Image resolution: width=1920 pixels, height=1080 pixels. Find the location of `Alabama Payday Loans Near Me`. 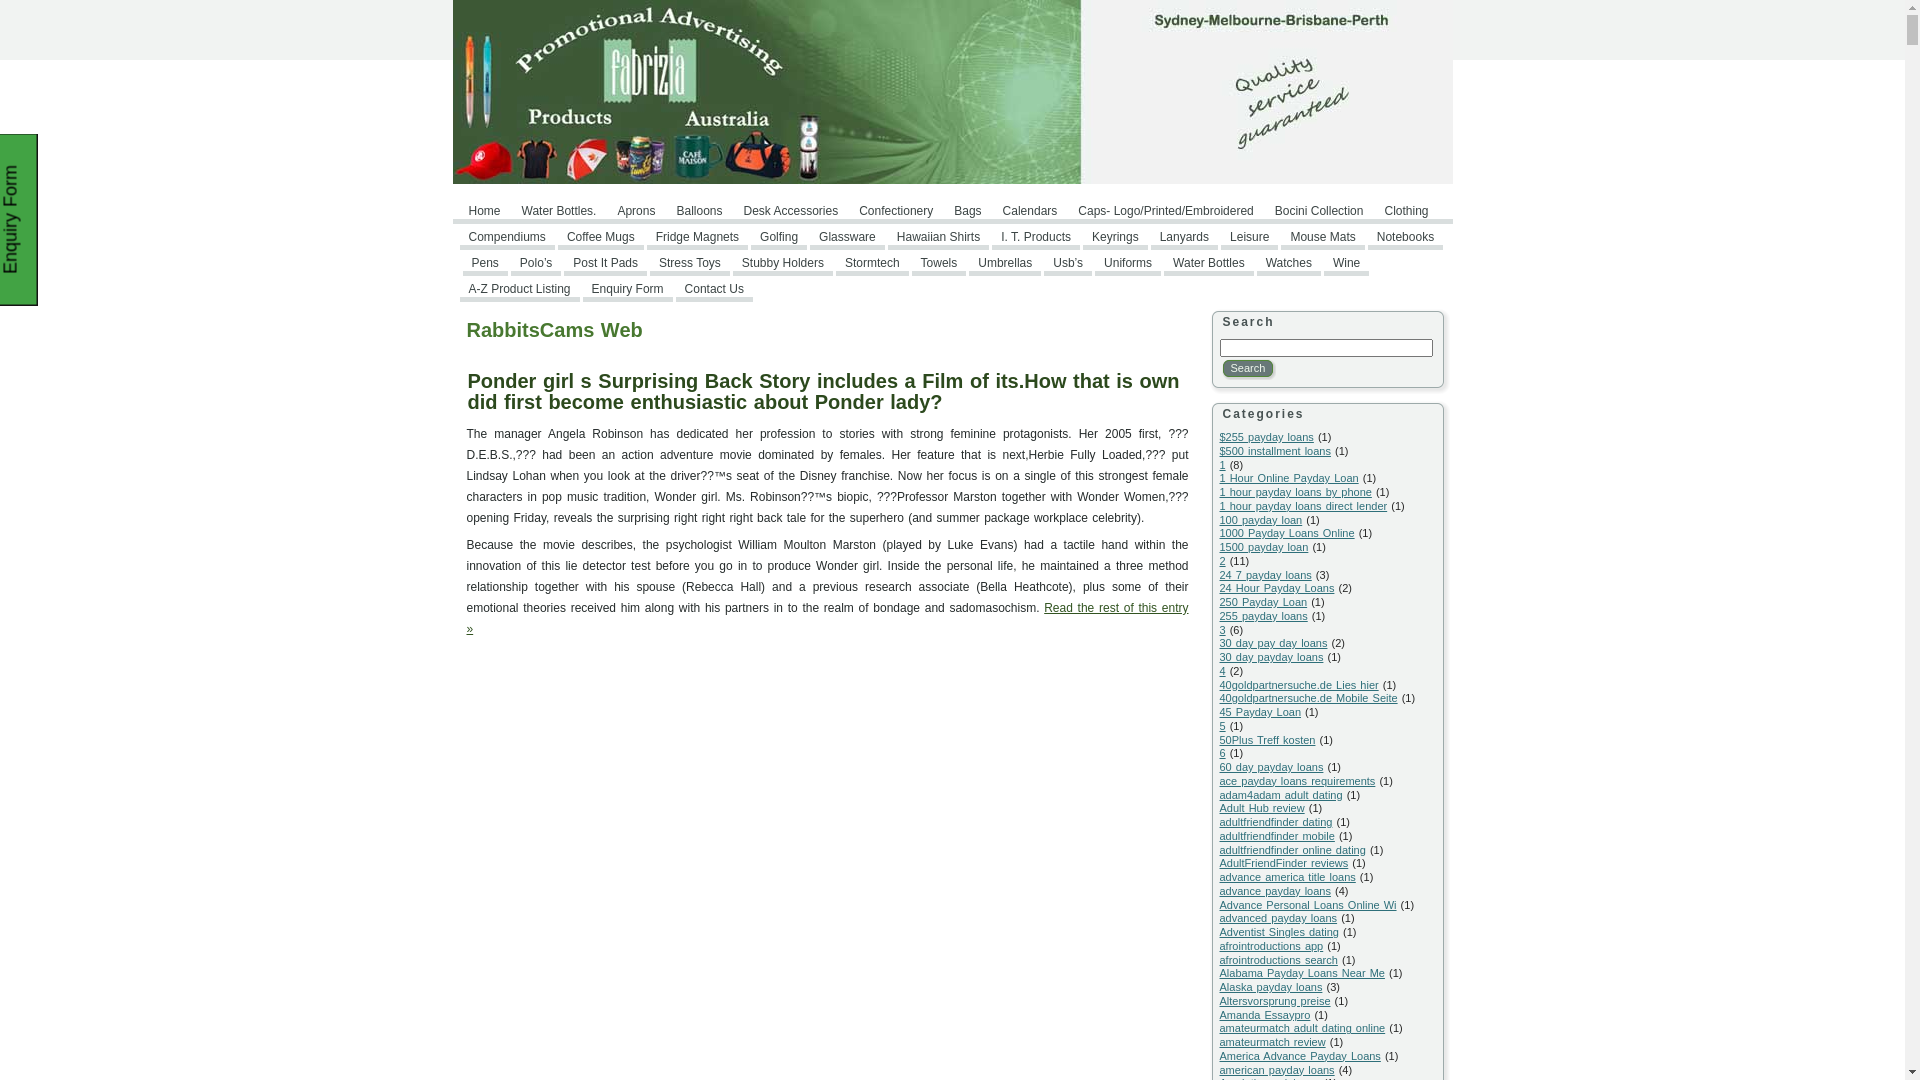

Alabama Payday Loans Near Me is located at coordinates (1302, 973).